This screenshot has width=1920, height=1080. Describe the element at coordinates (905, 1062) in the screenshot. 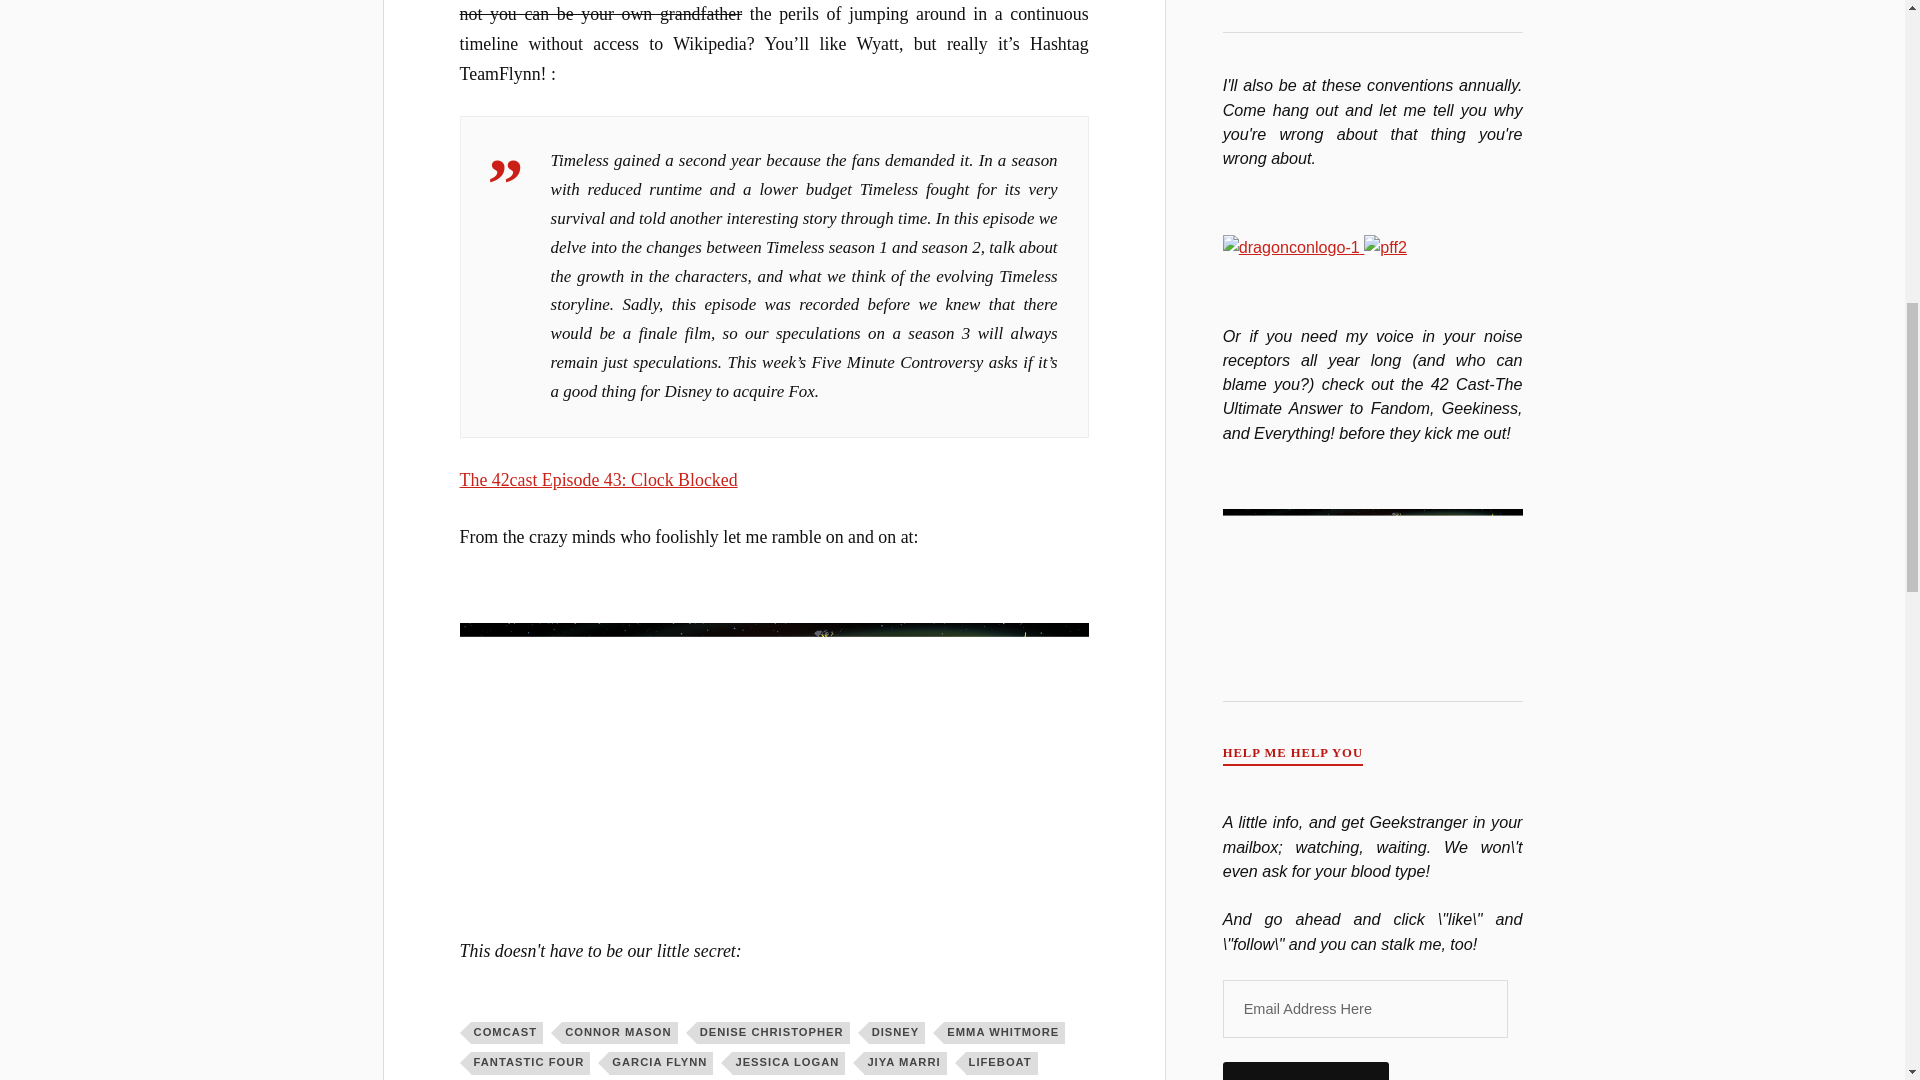

I see `JIYA MARRI` at that location.